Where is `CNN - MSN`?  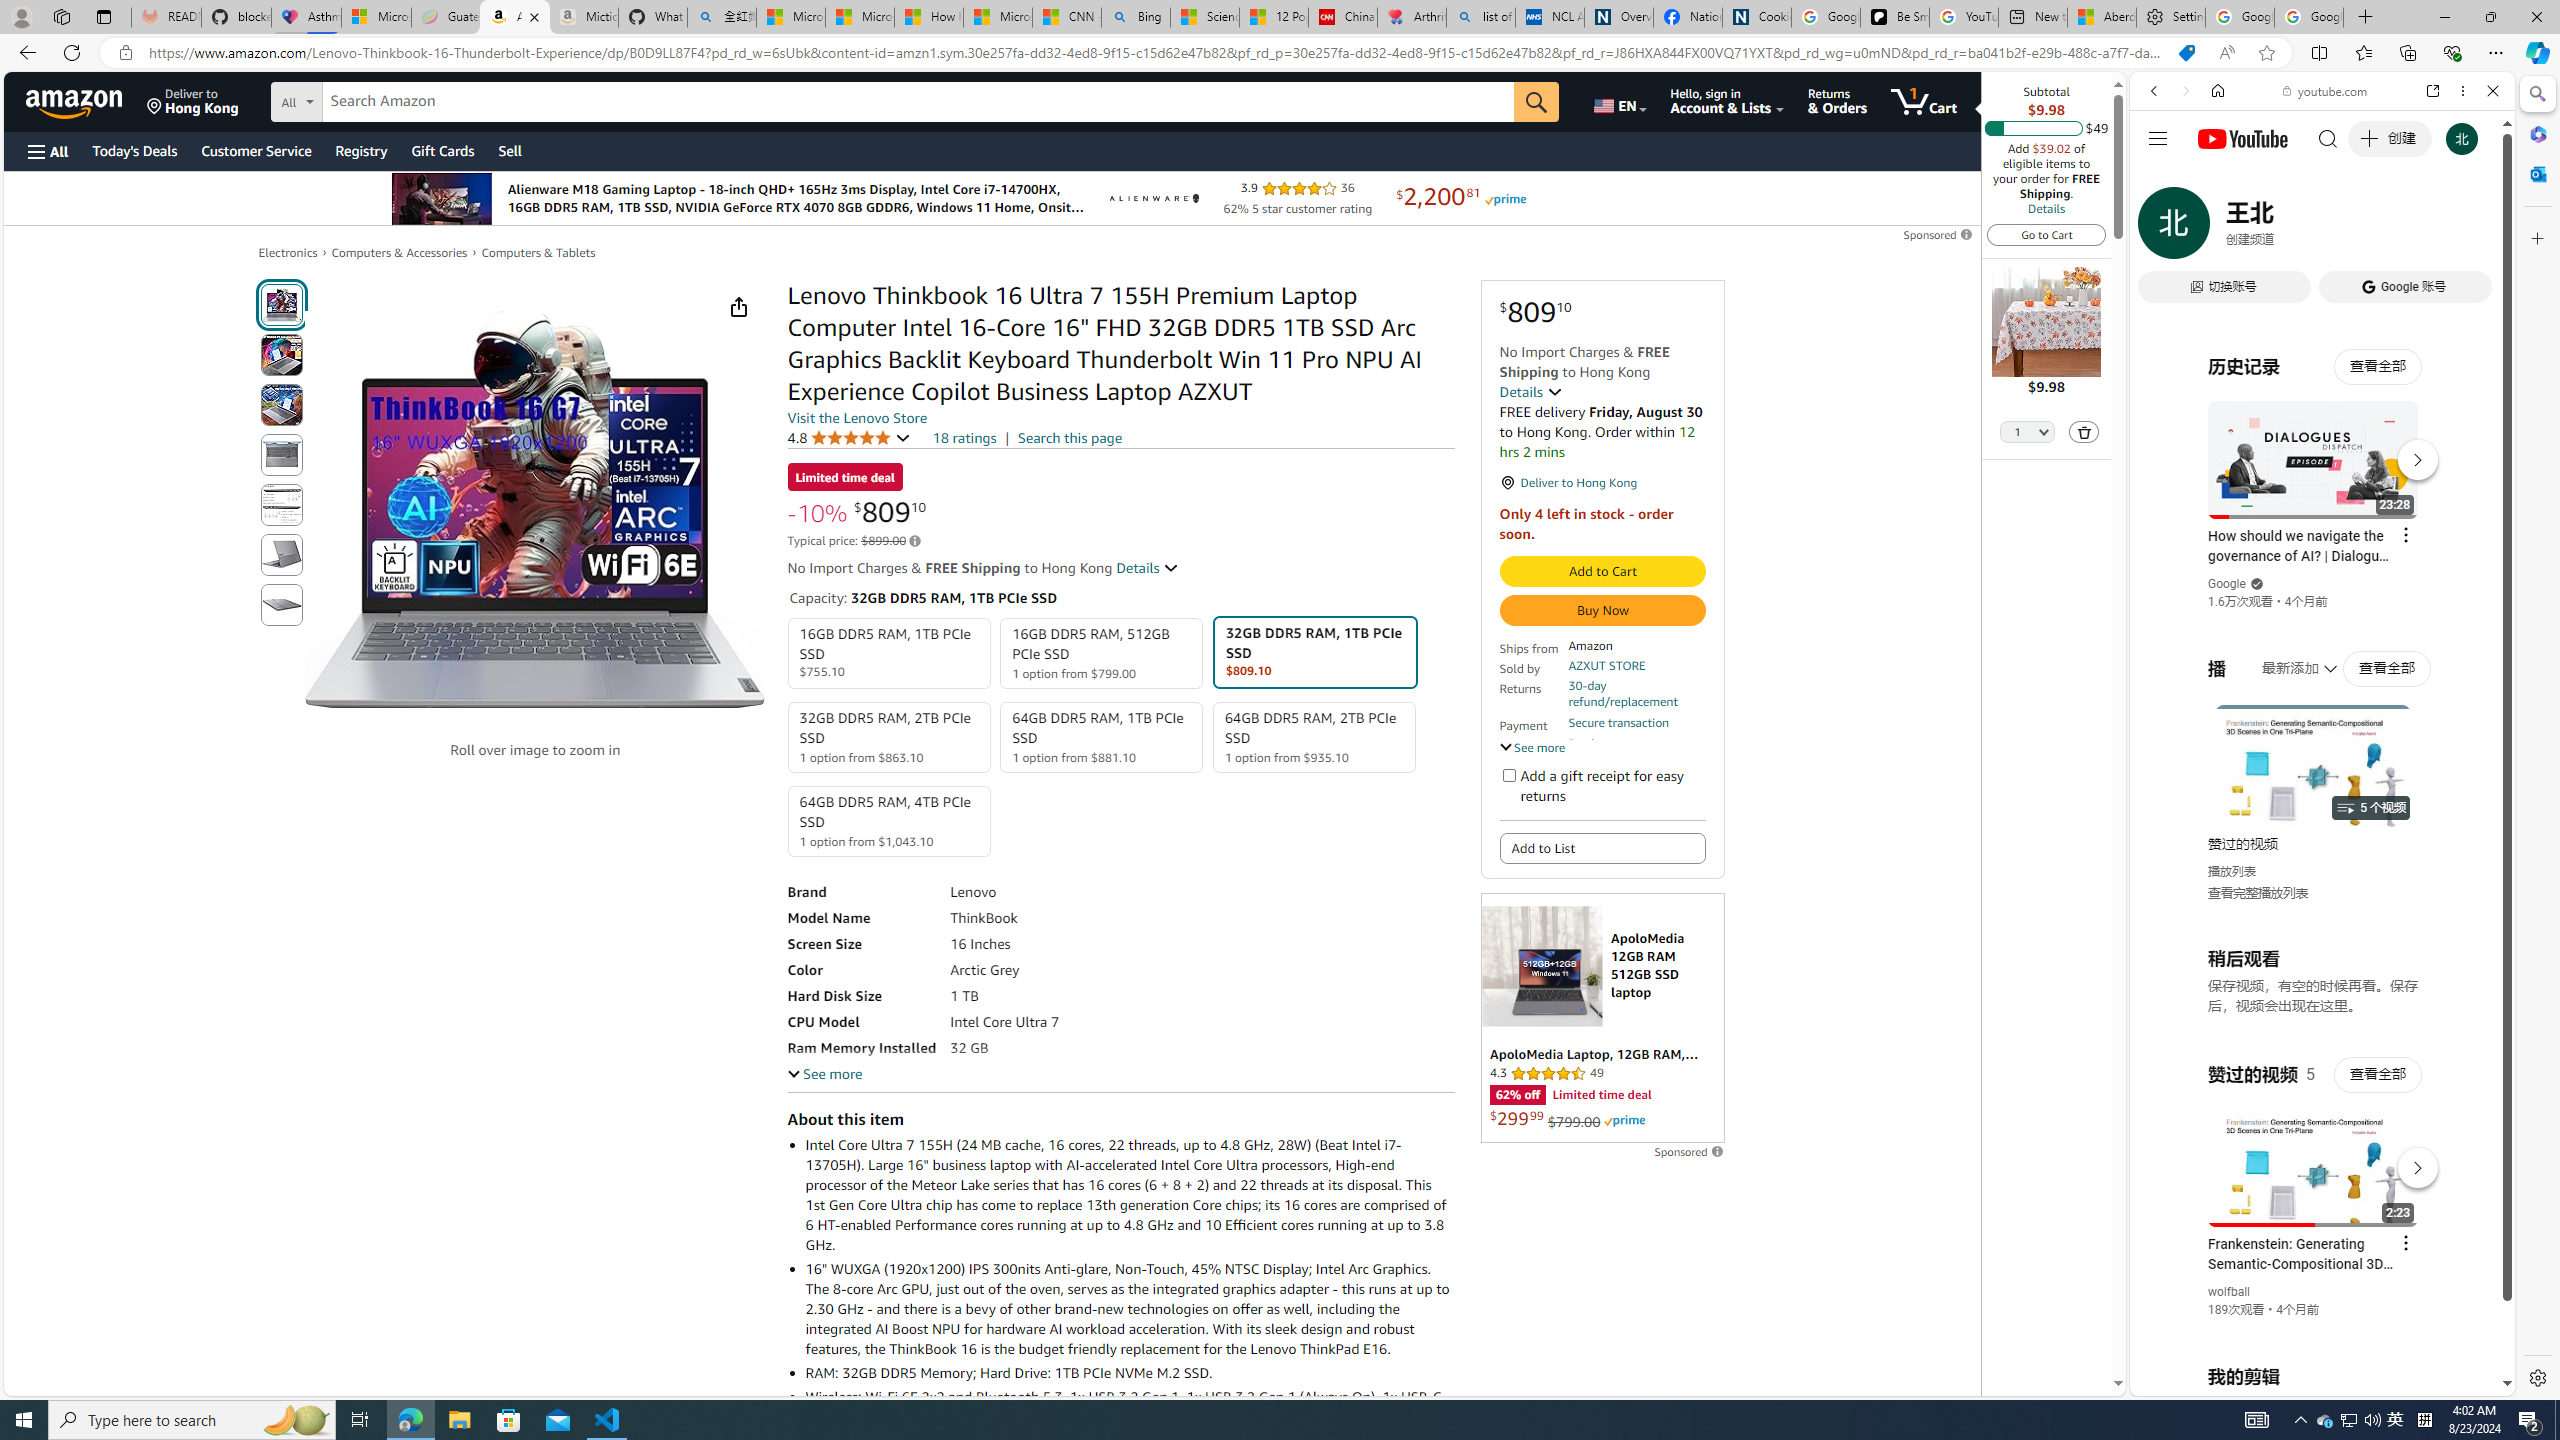 CNN - MSN is located at coordinates (1068, 17).